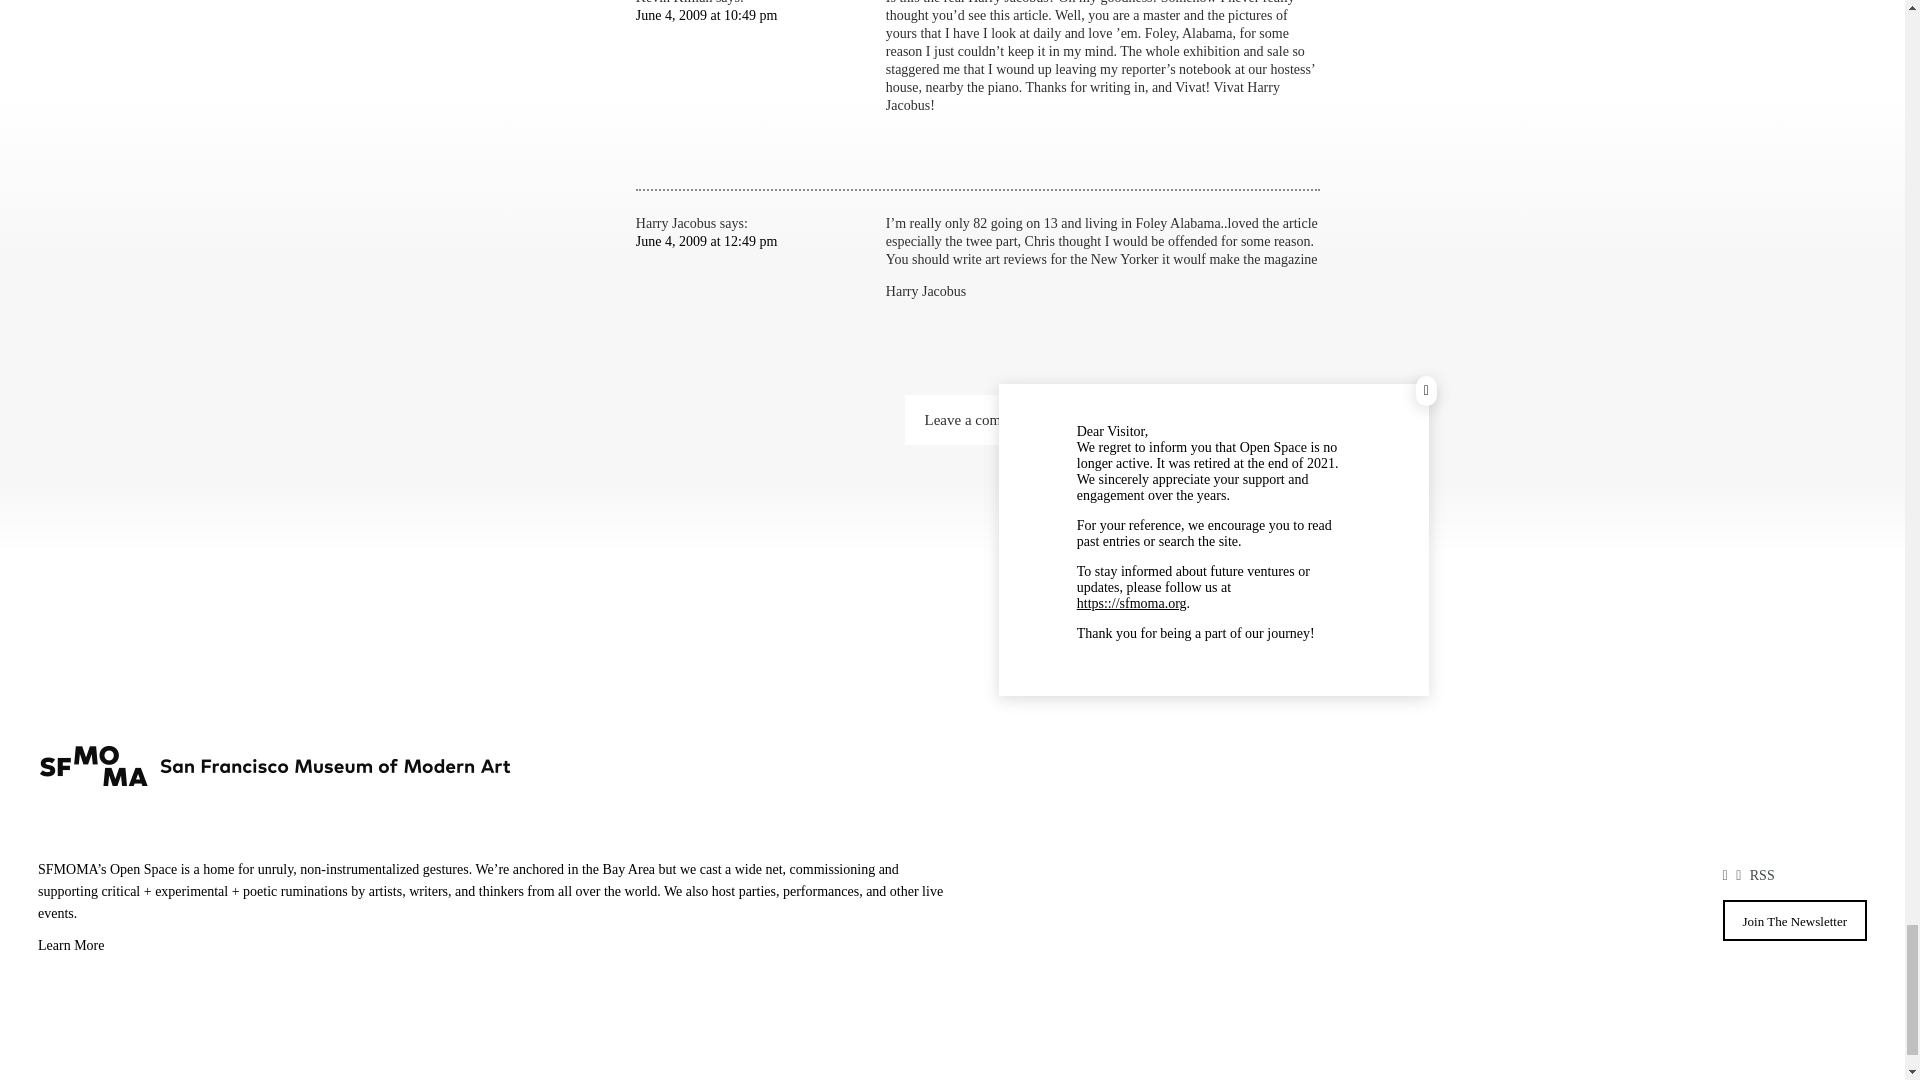 The height and width of the screenshot is (1080, 1920). What do you see at coordinates (495, 948) in the screenshot?
I see `Learn More` at bounding box center [495, 948].